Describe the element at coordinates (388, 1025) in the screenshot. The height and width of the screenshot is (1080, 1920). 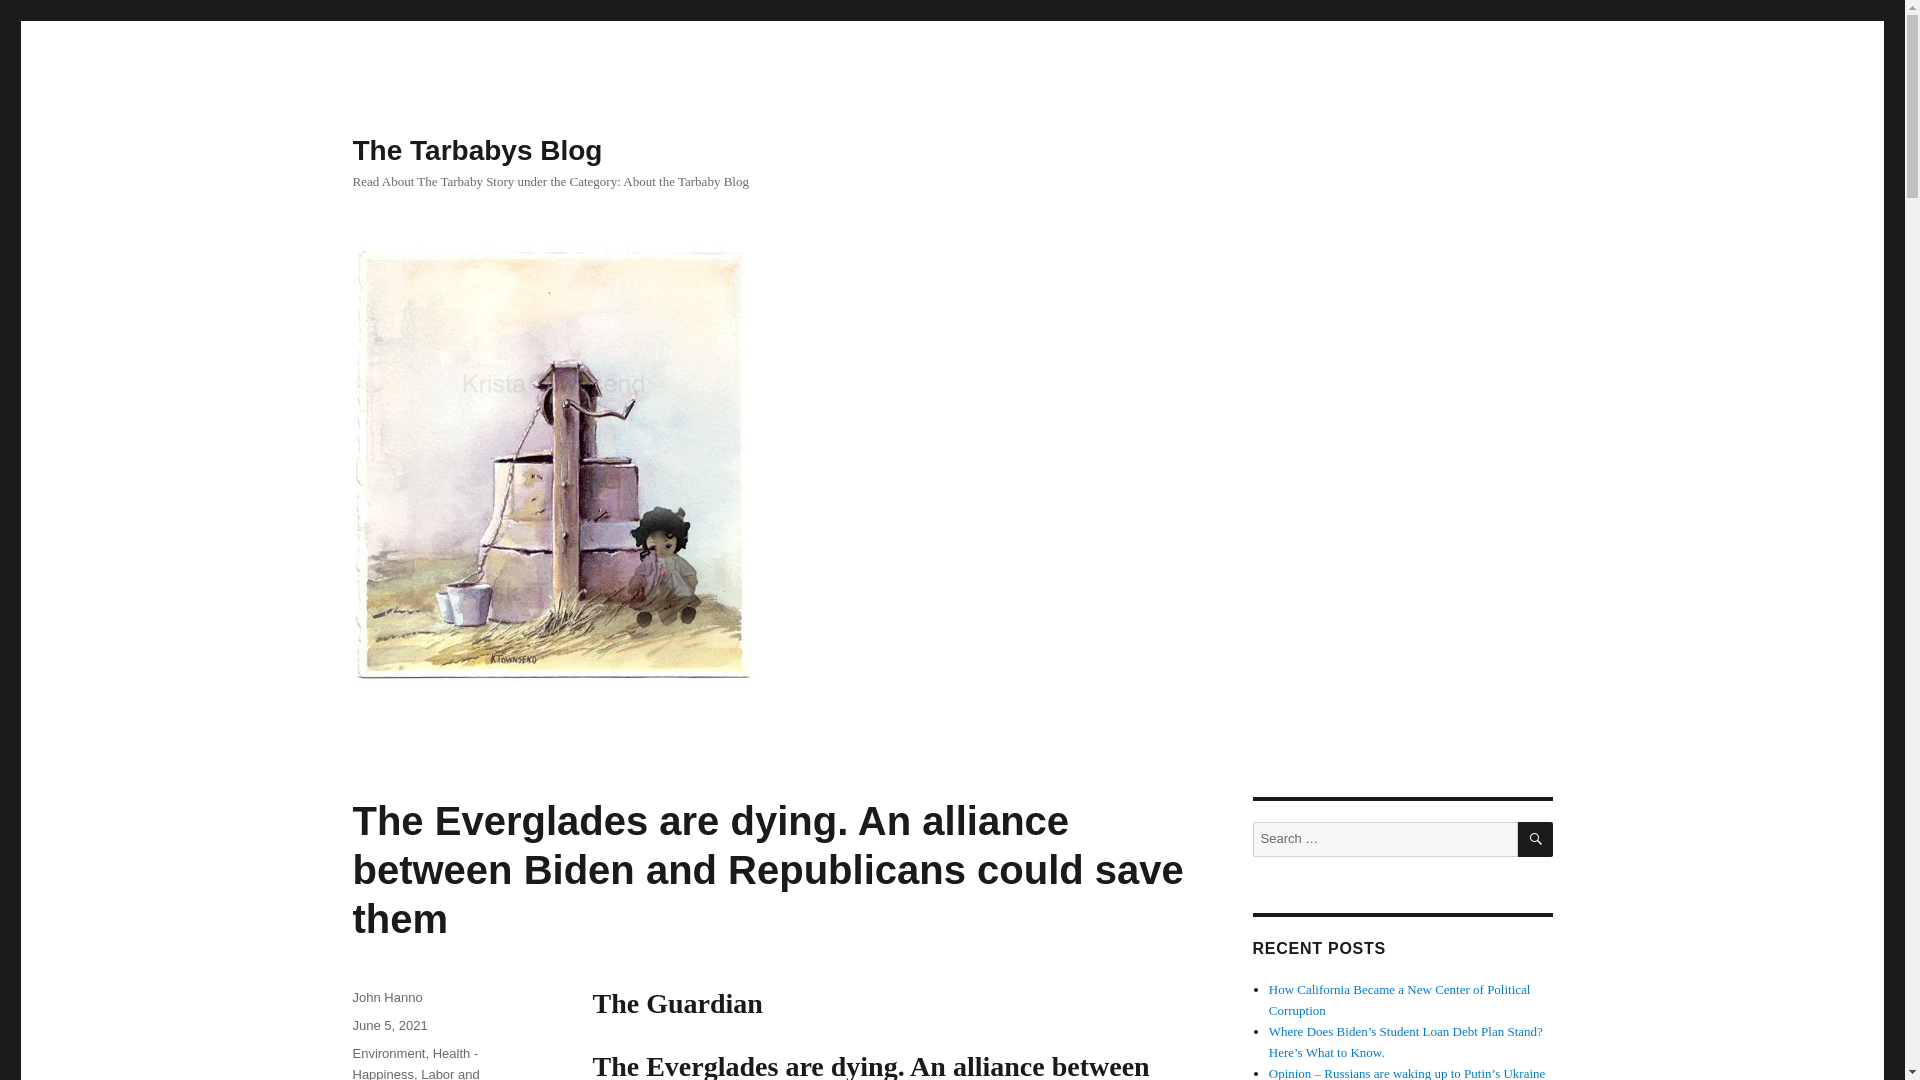
I see `June 5, 2021` at that location.